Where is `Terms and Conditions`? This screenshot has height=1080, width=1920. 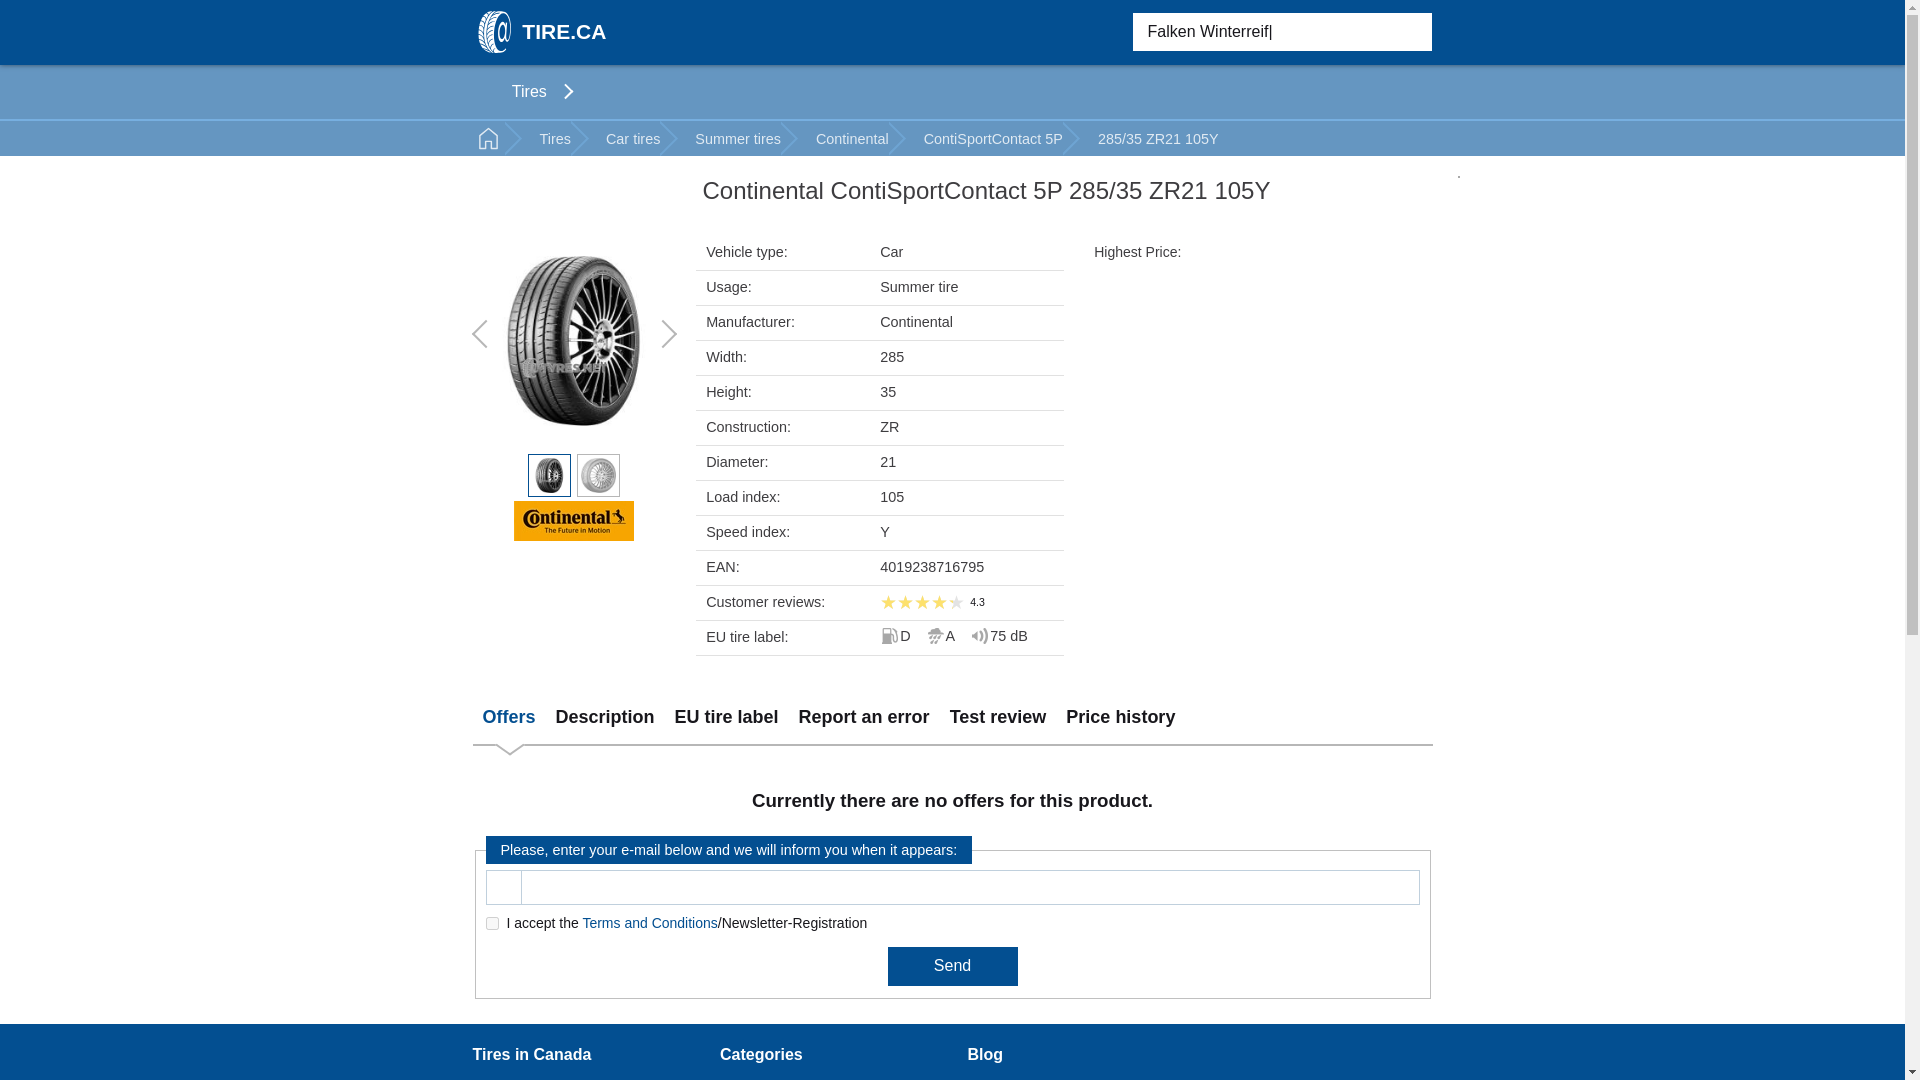 Terms and Conditions is located at coordinates (648, 922).